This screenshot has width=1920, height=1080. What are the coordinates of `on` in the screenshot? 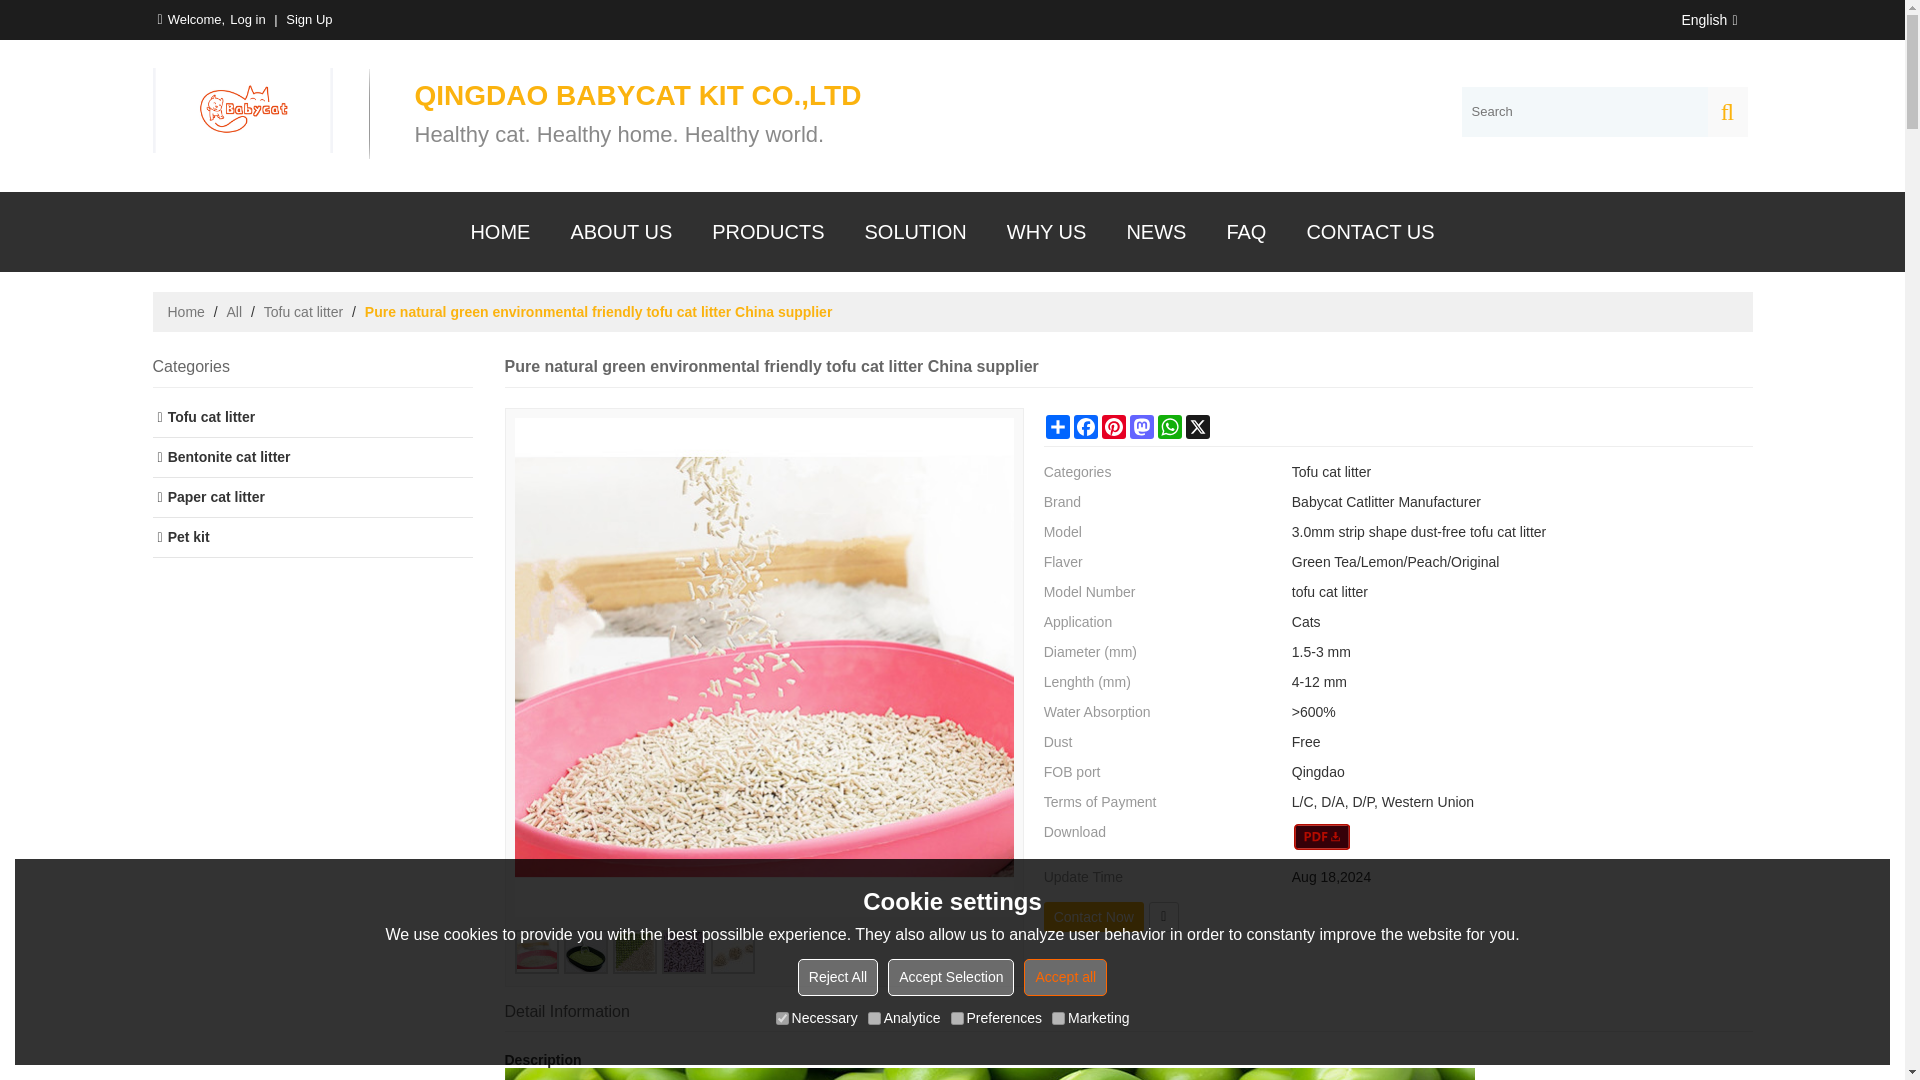 It's located at (956, 1018).